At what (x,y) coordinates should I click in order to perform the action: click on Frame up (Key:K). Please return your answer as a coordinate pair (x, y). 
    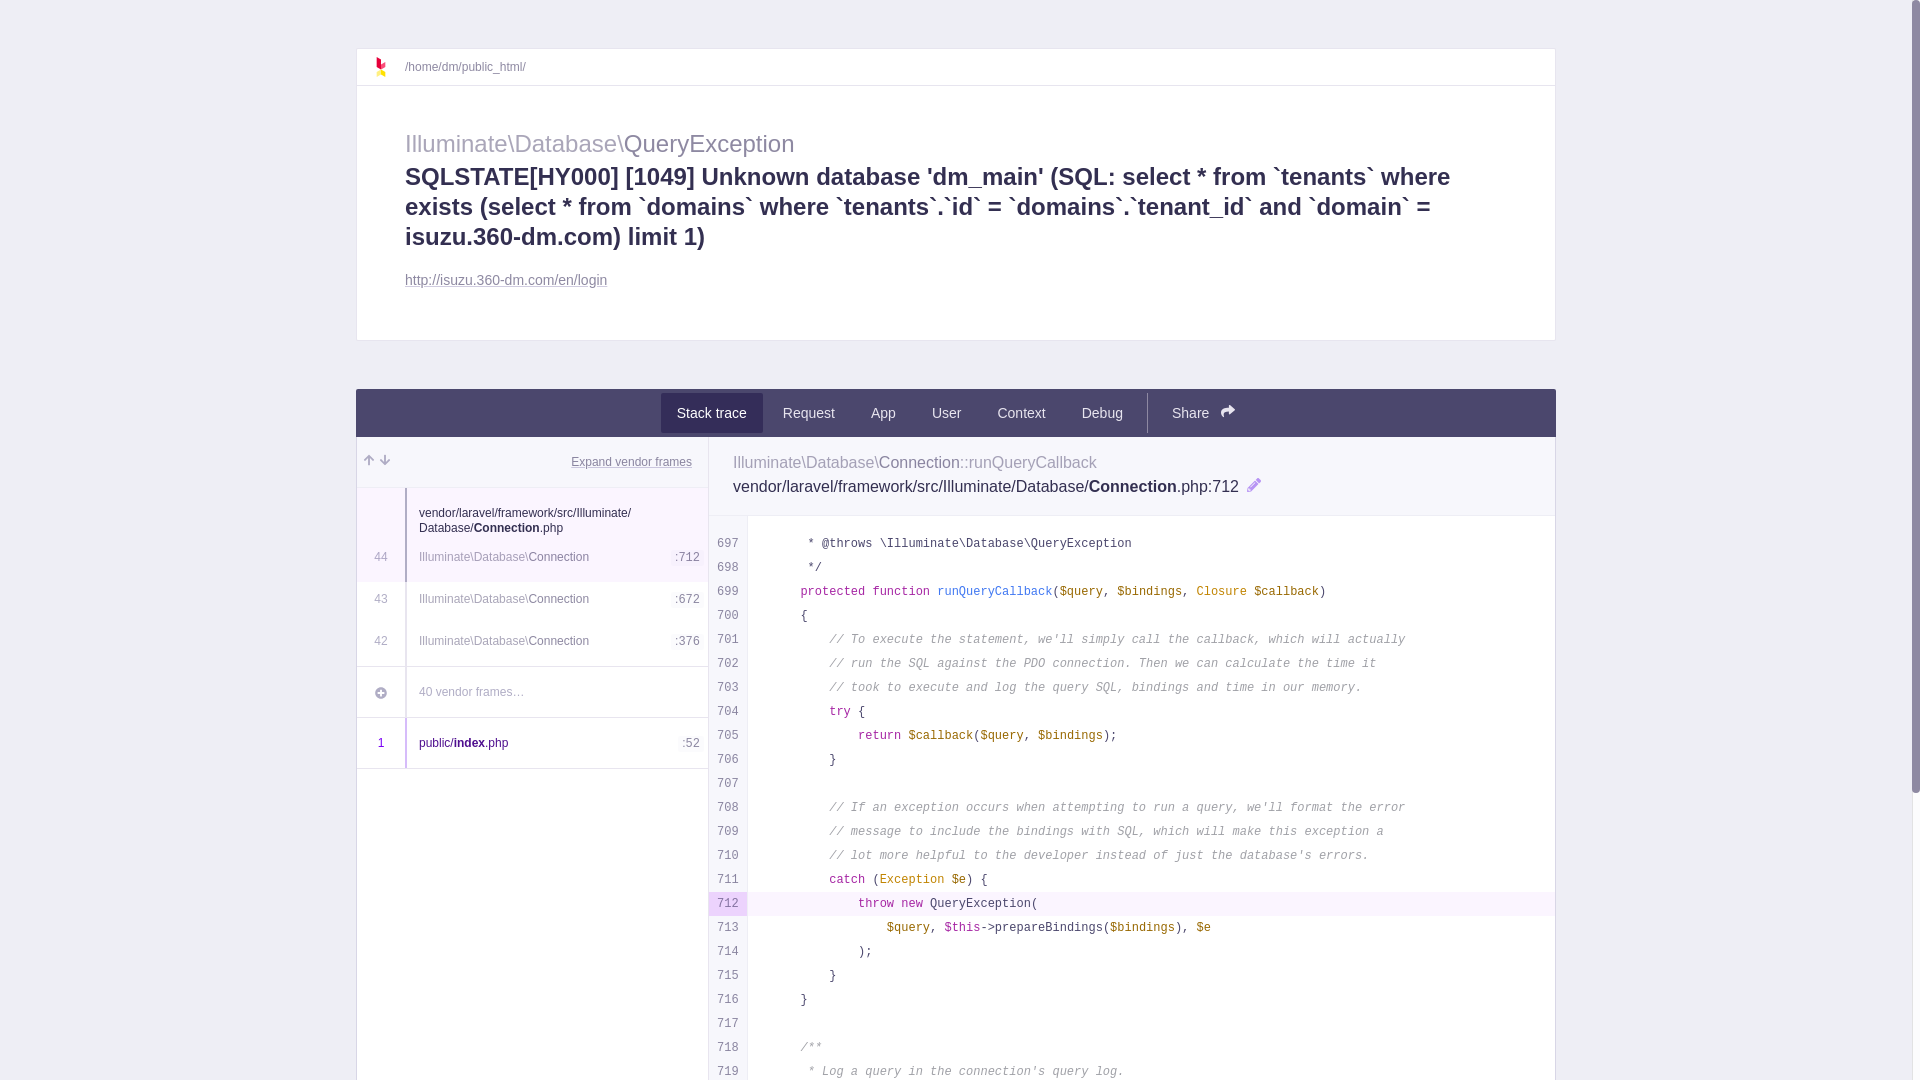
    Looking at the image, I should click on (369, 462).